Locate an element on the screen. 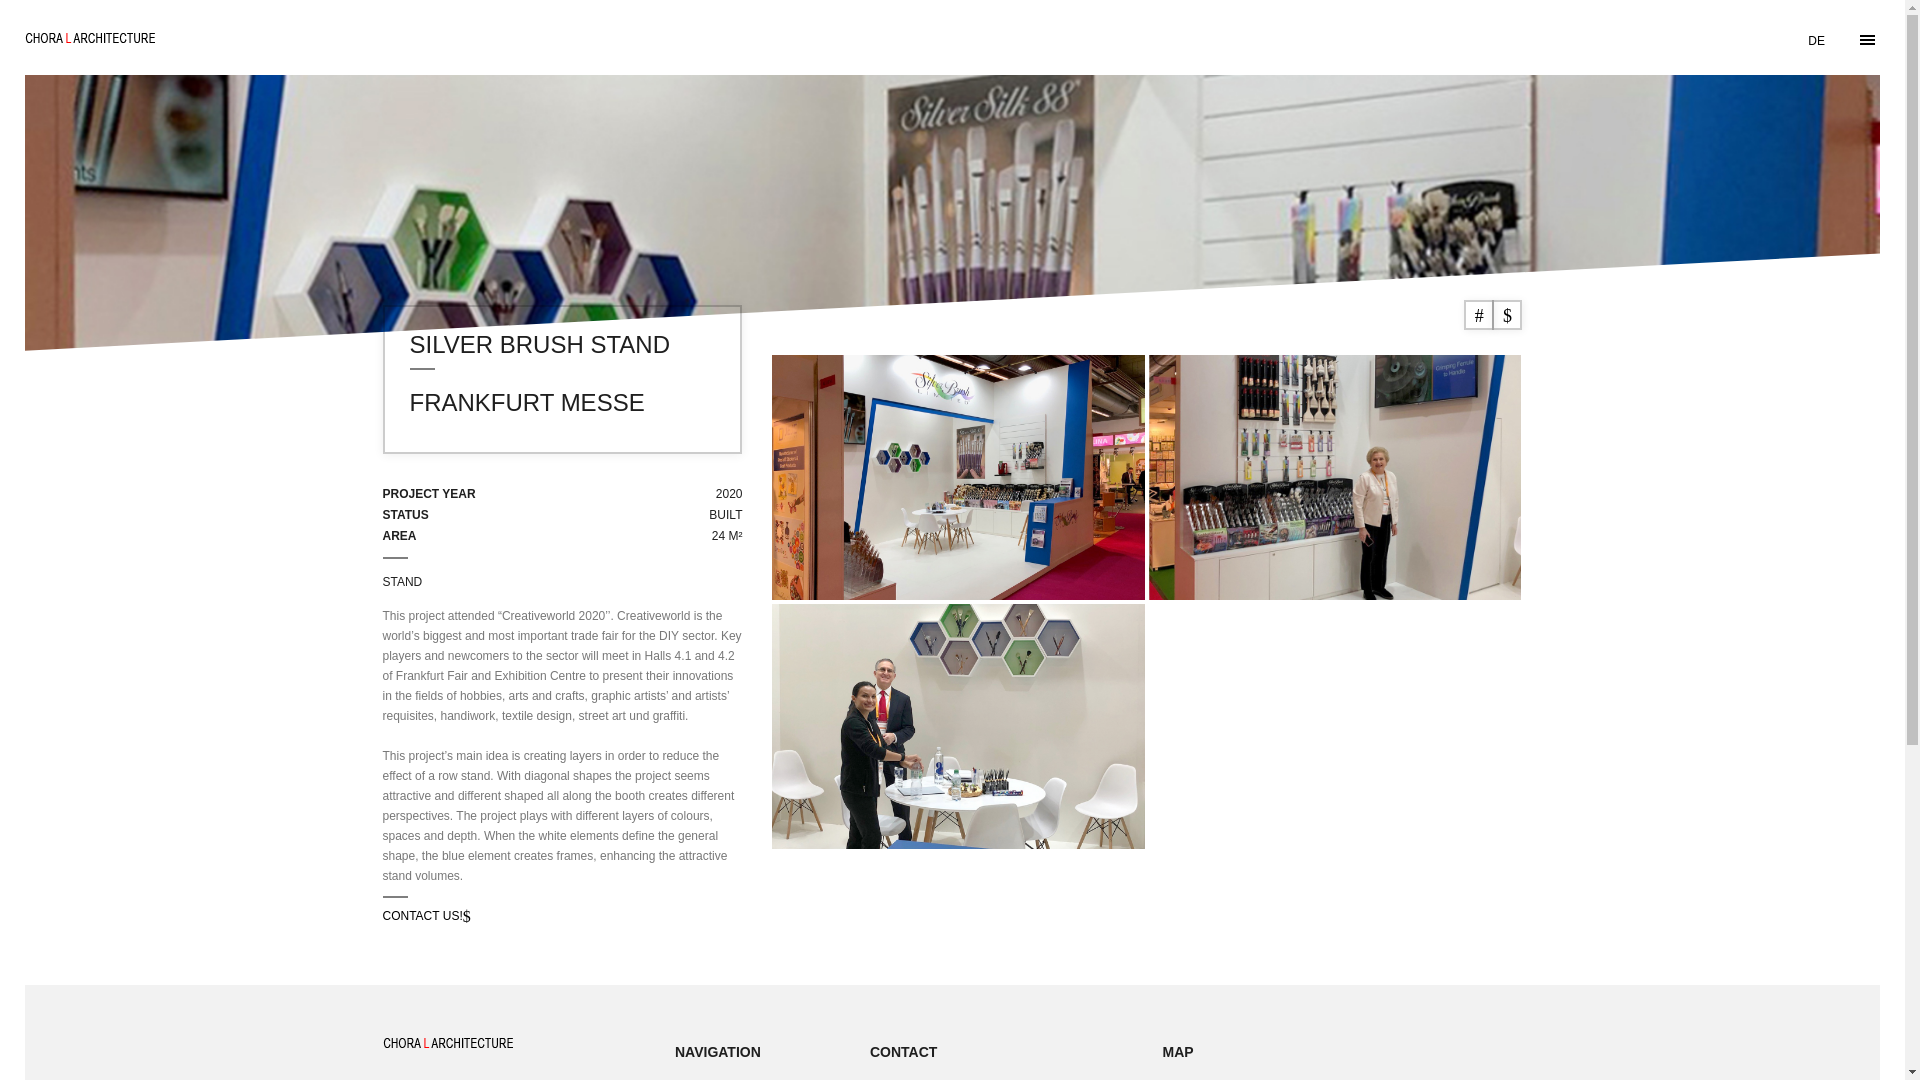 The image size is (1920, 1080). DE is located at coordinates (1816, 51).